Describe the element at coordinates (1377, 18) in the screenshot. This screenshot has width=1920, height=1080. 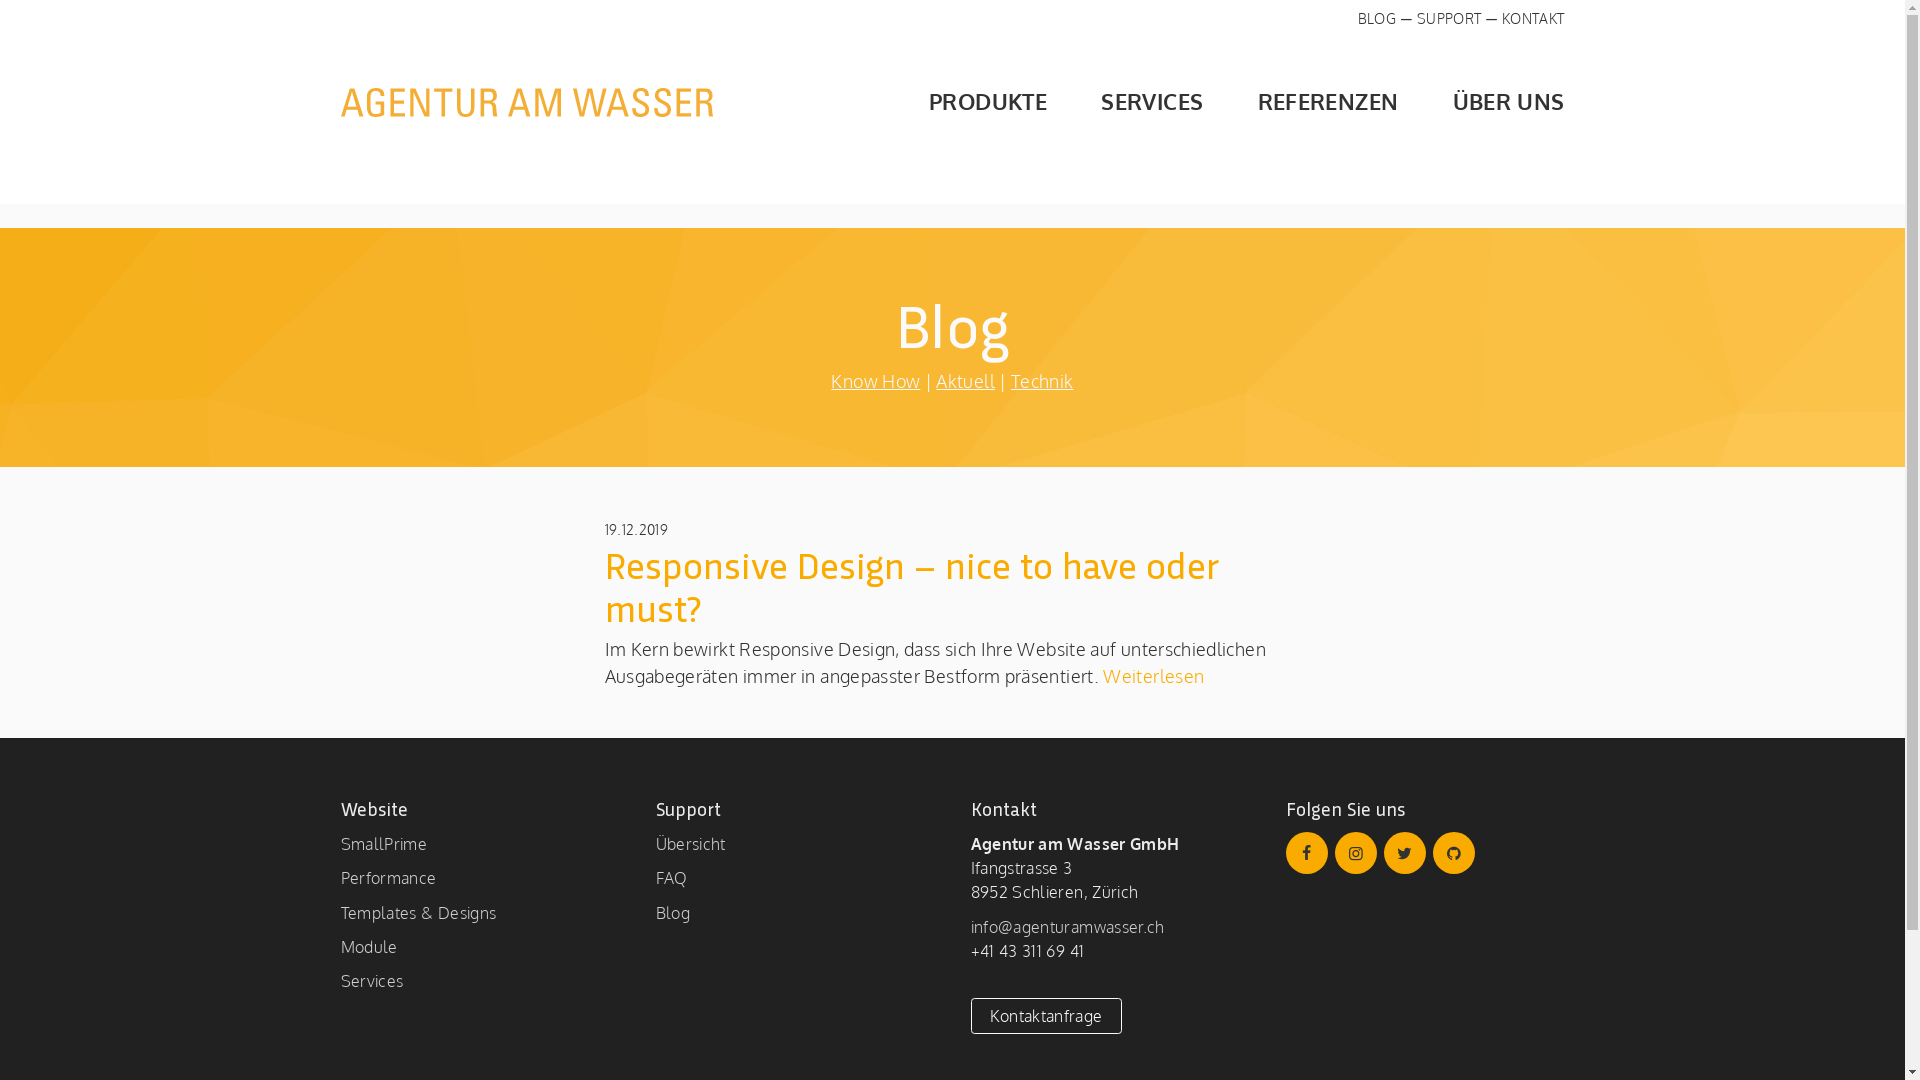
I see `BLOG` at that location.